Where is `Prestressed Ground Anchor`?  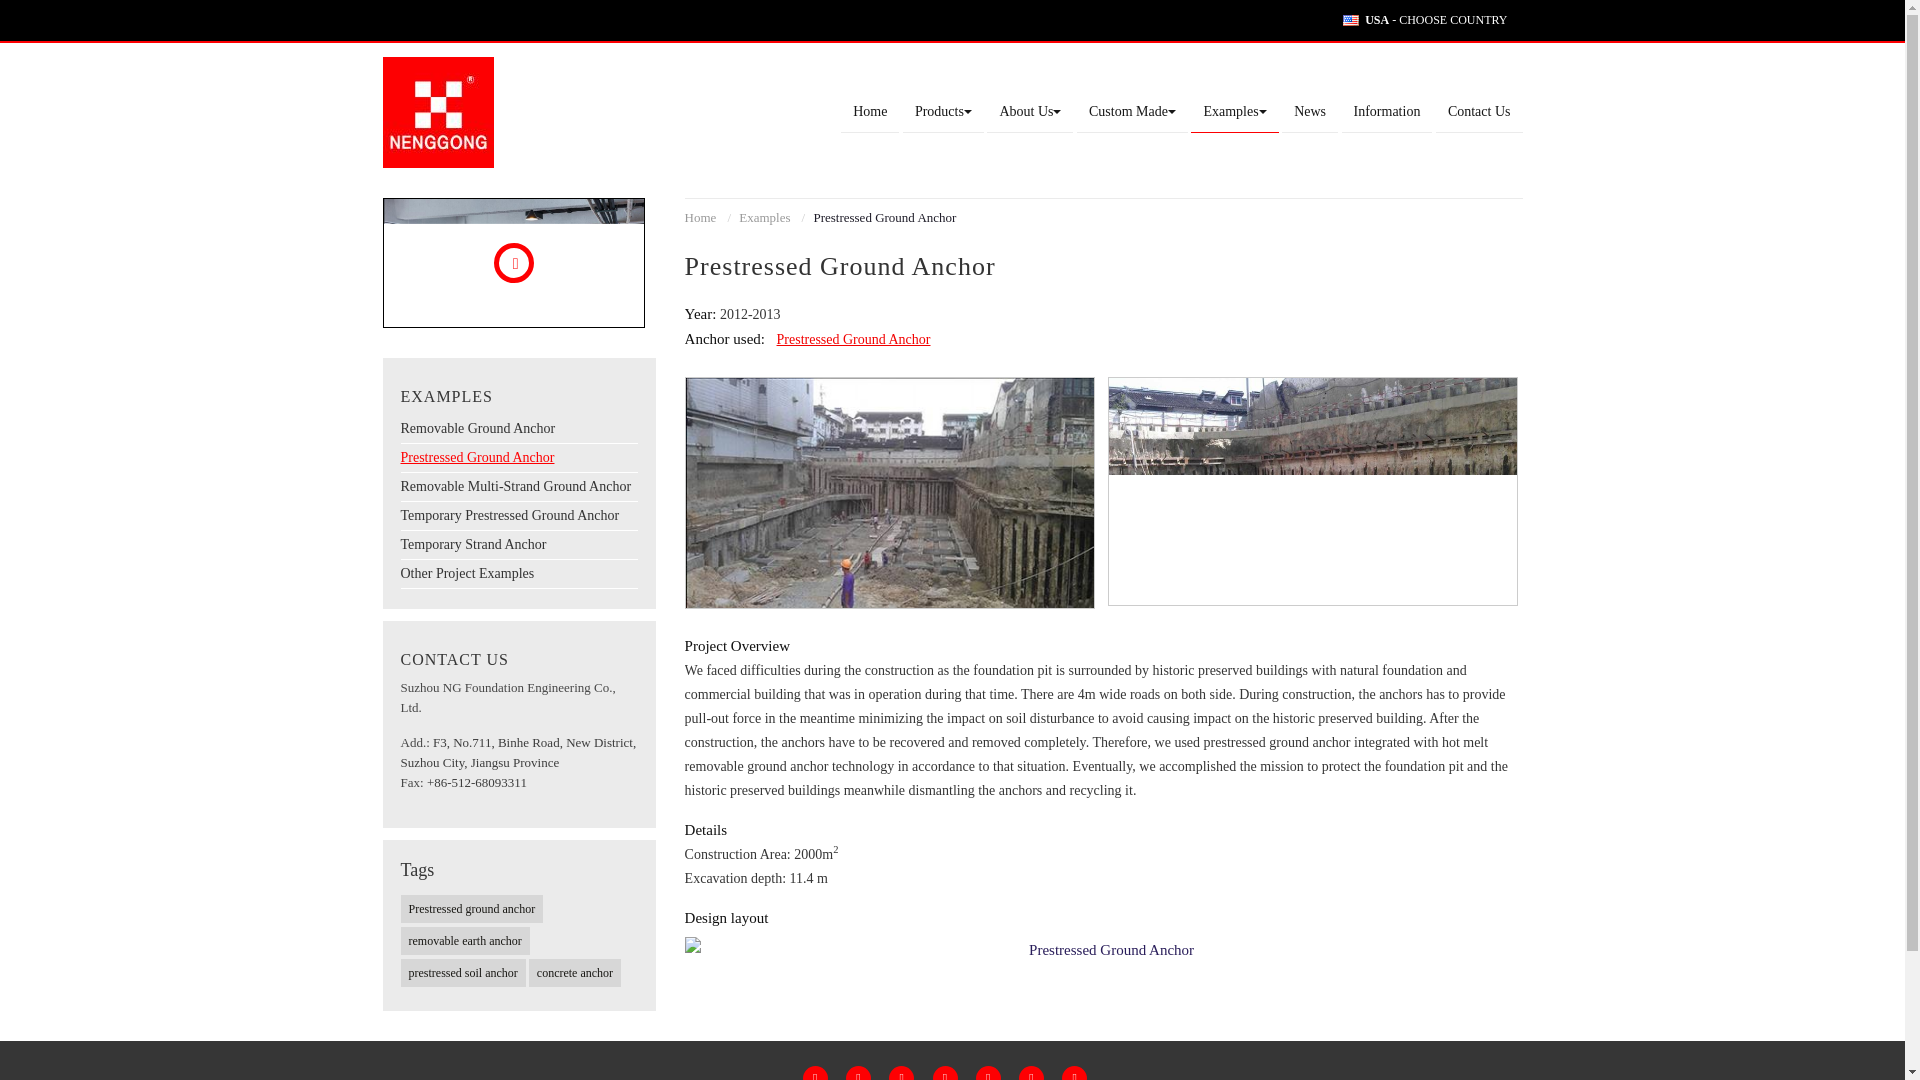
Prestressed Ground Anchor is located at coordinates (1312, 490).